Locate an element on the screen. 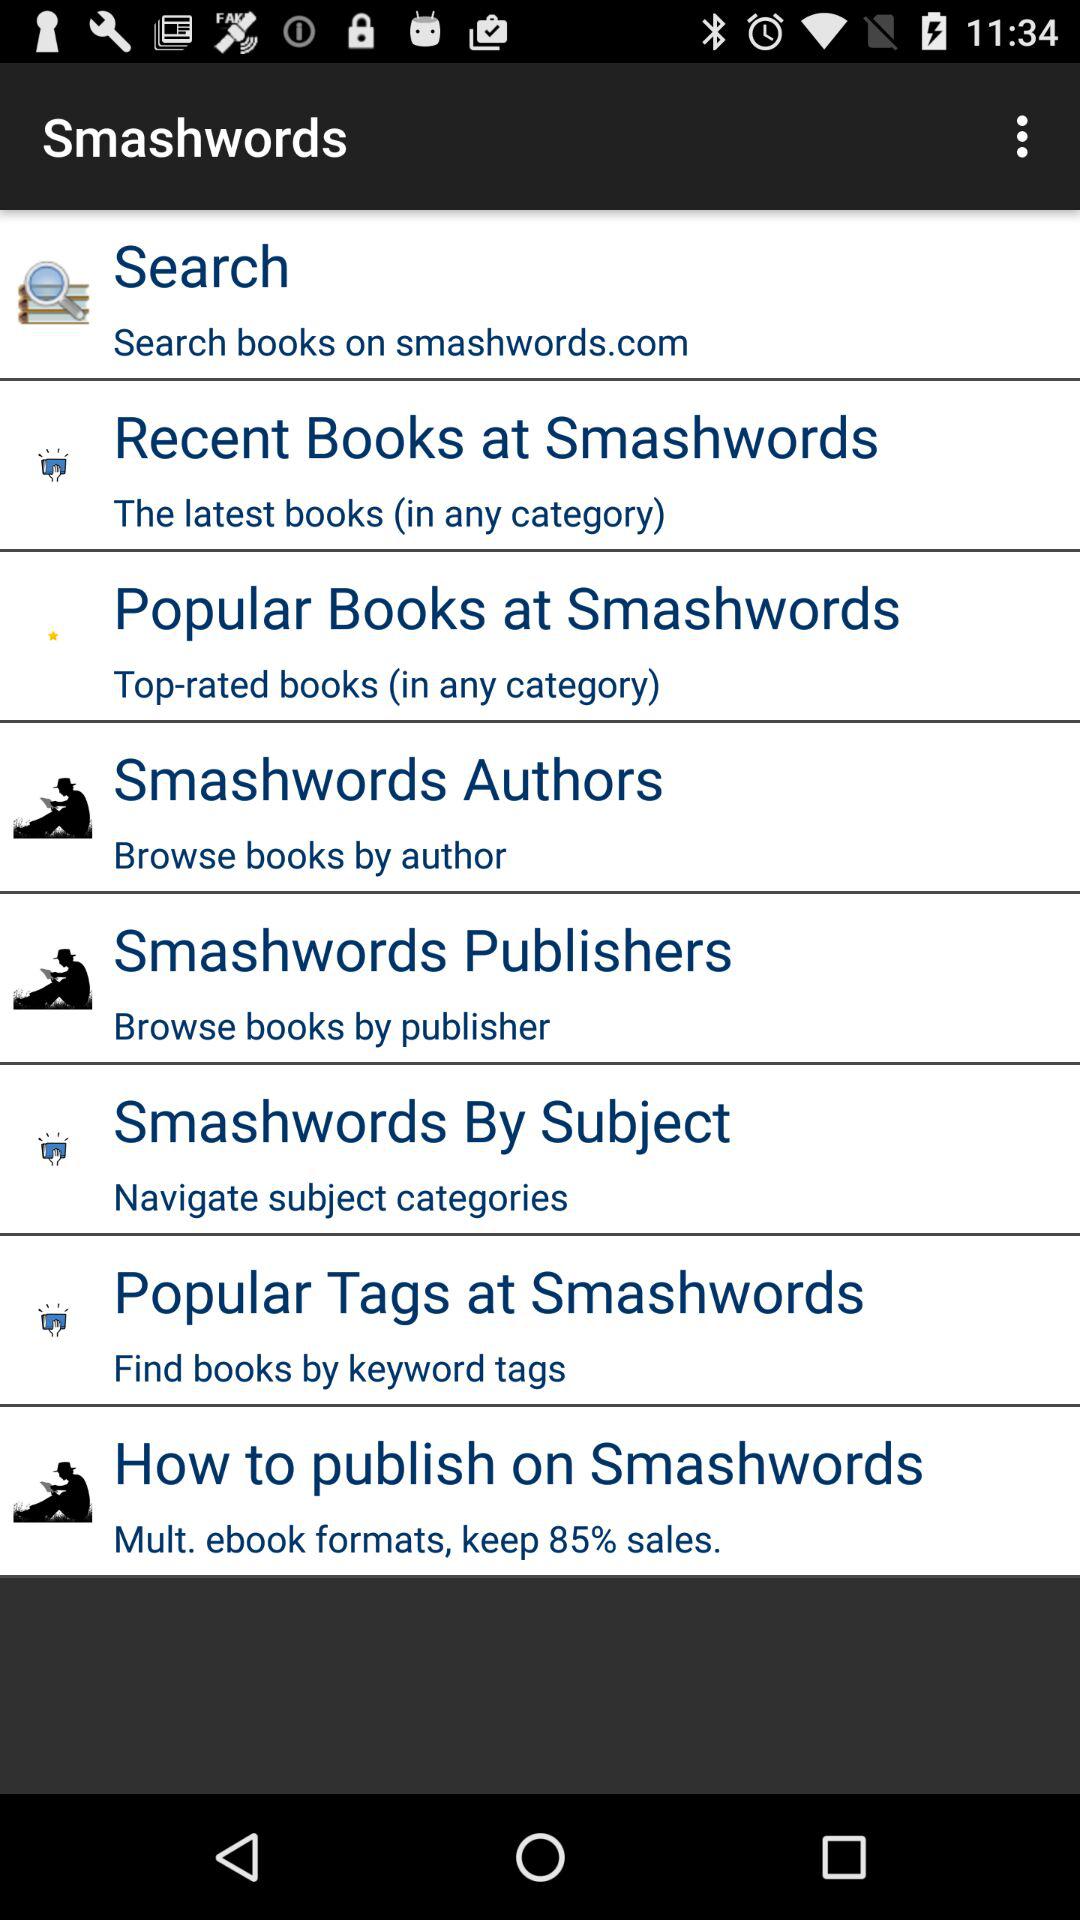 The height and width of the screenshot is (1920, 1080). open app above the smashwords authors item is located at coordinates (386, 683).